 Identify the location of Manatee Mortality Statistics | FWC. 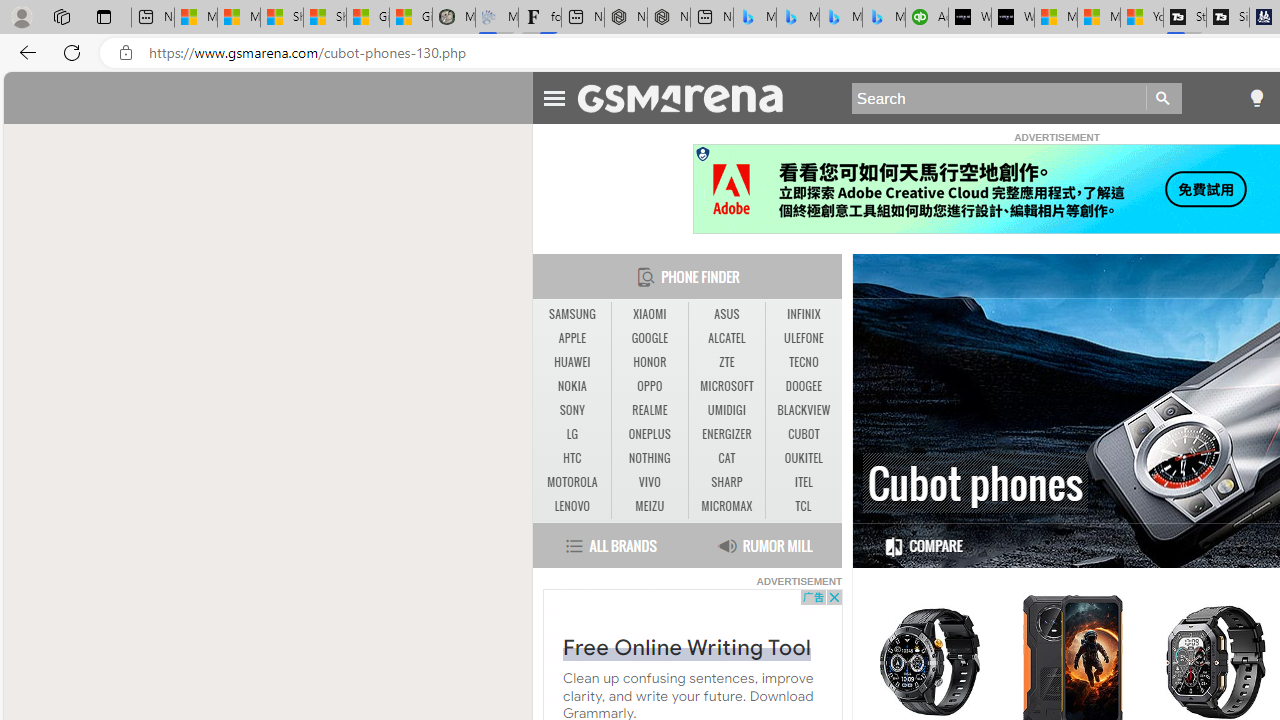
(453, 18).